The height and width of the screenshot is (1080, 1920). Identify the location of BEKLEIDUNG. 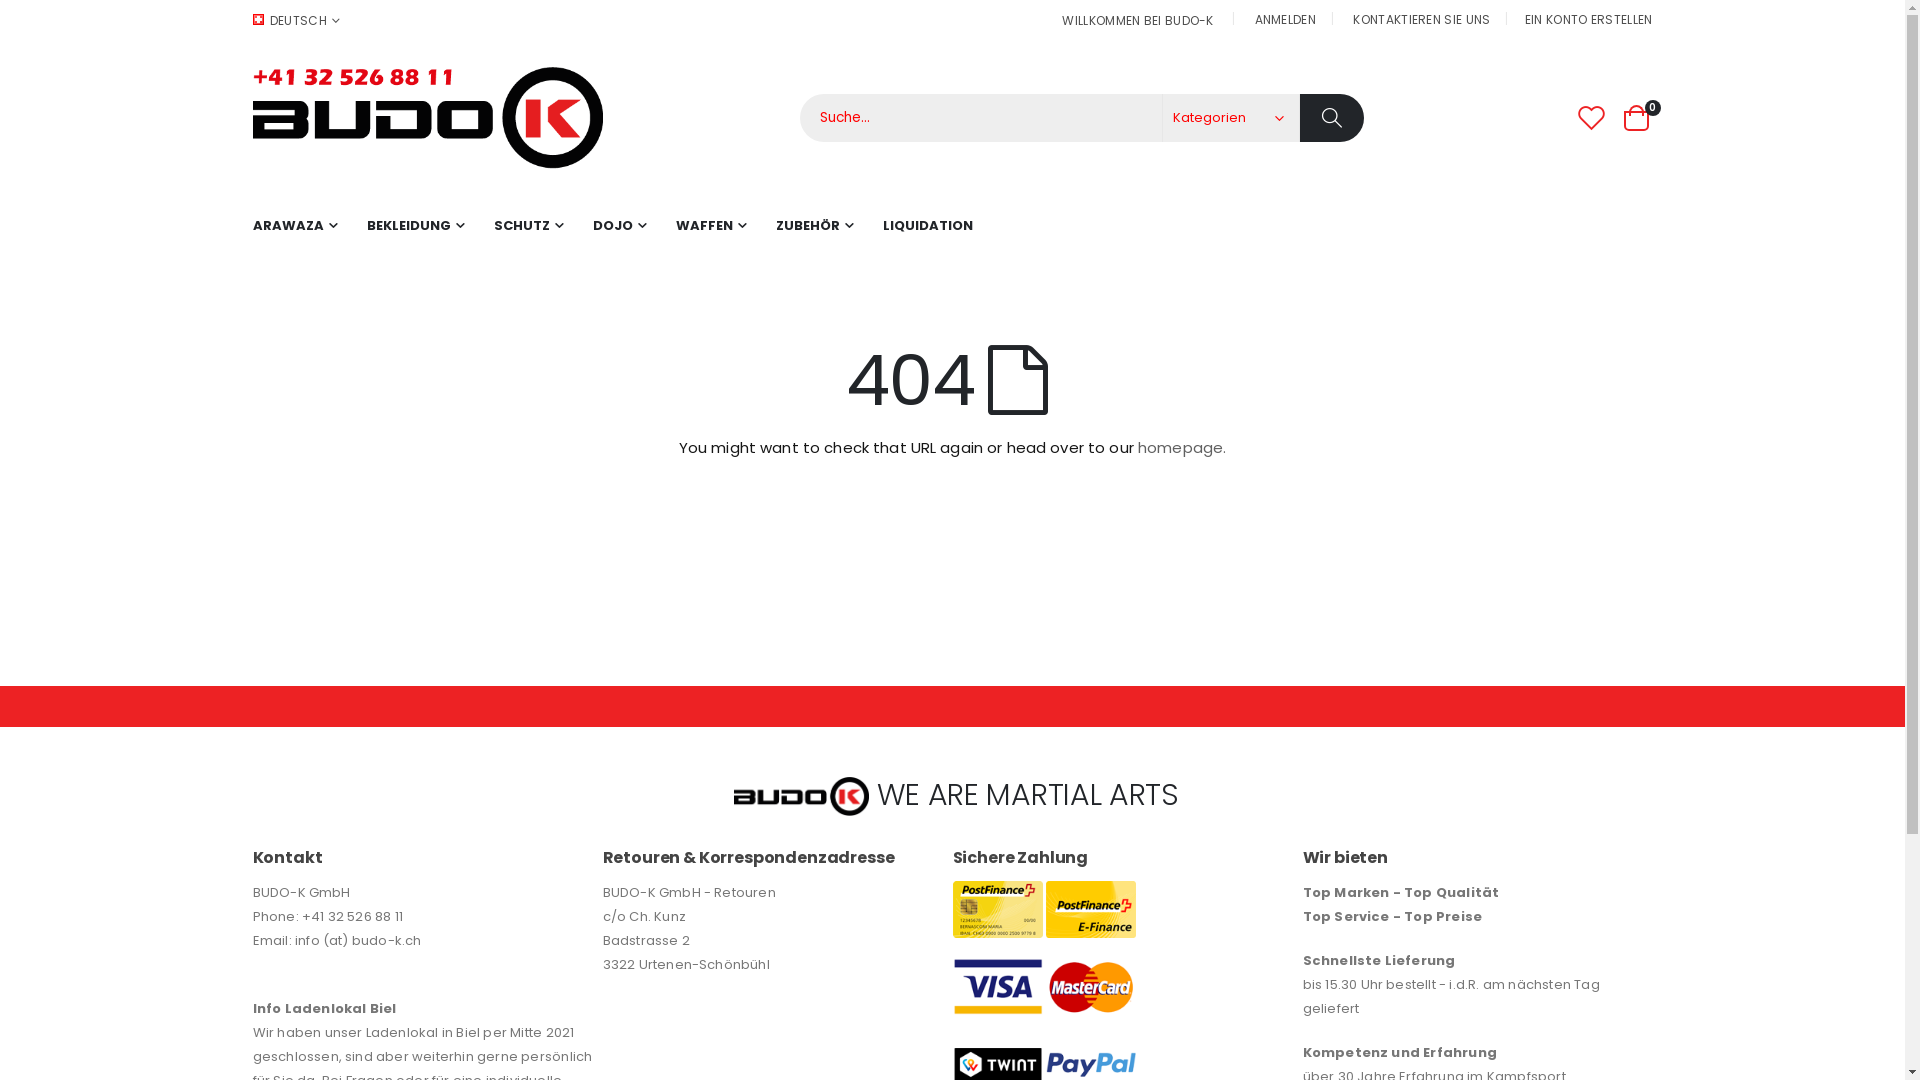
(414, 226).